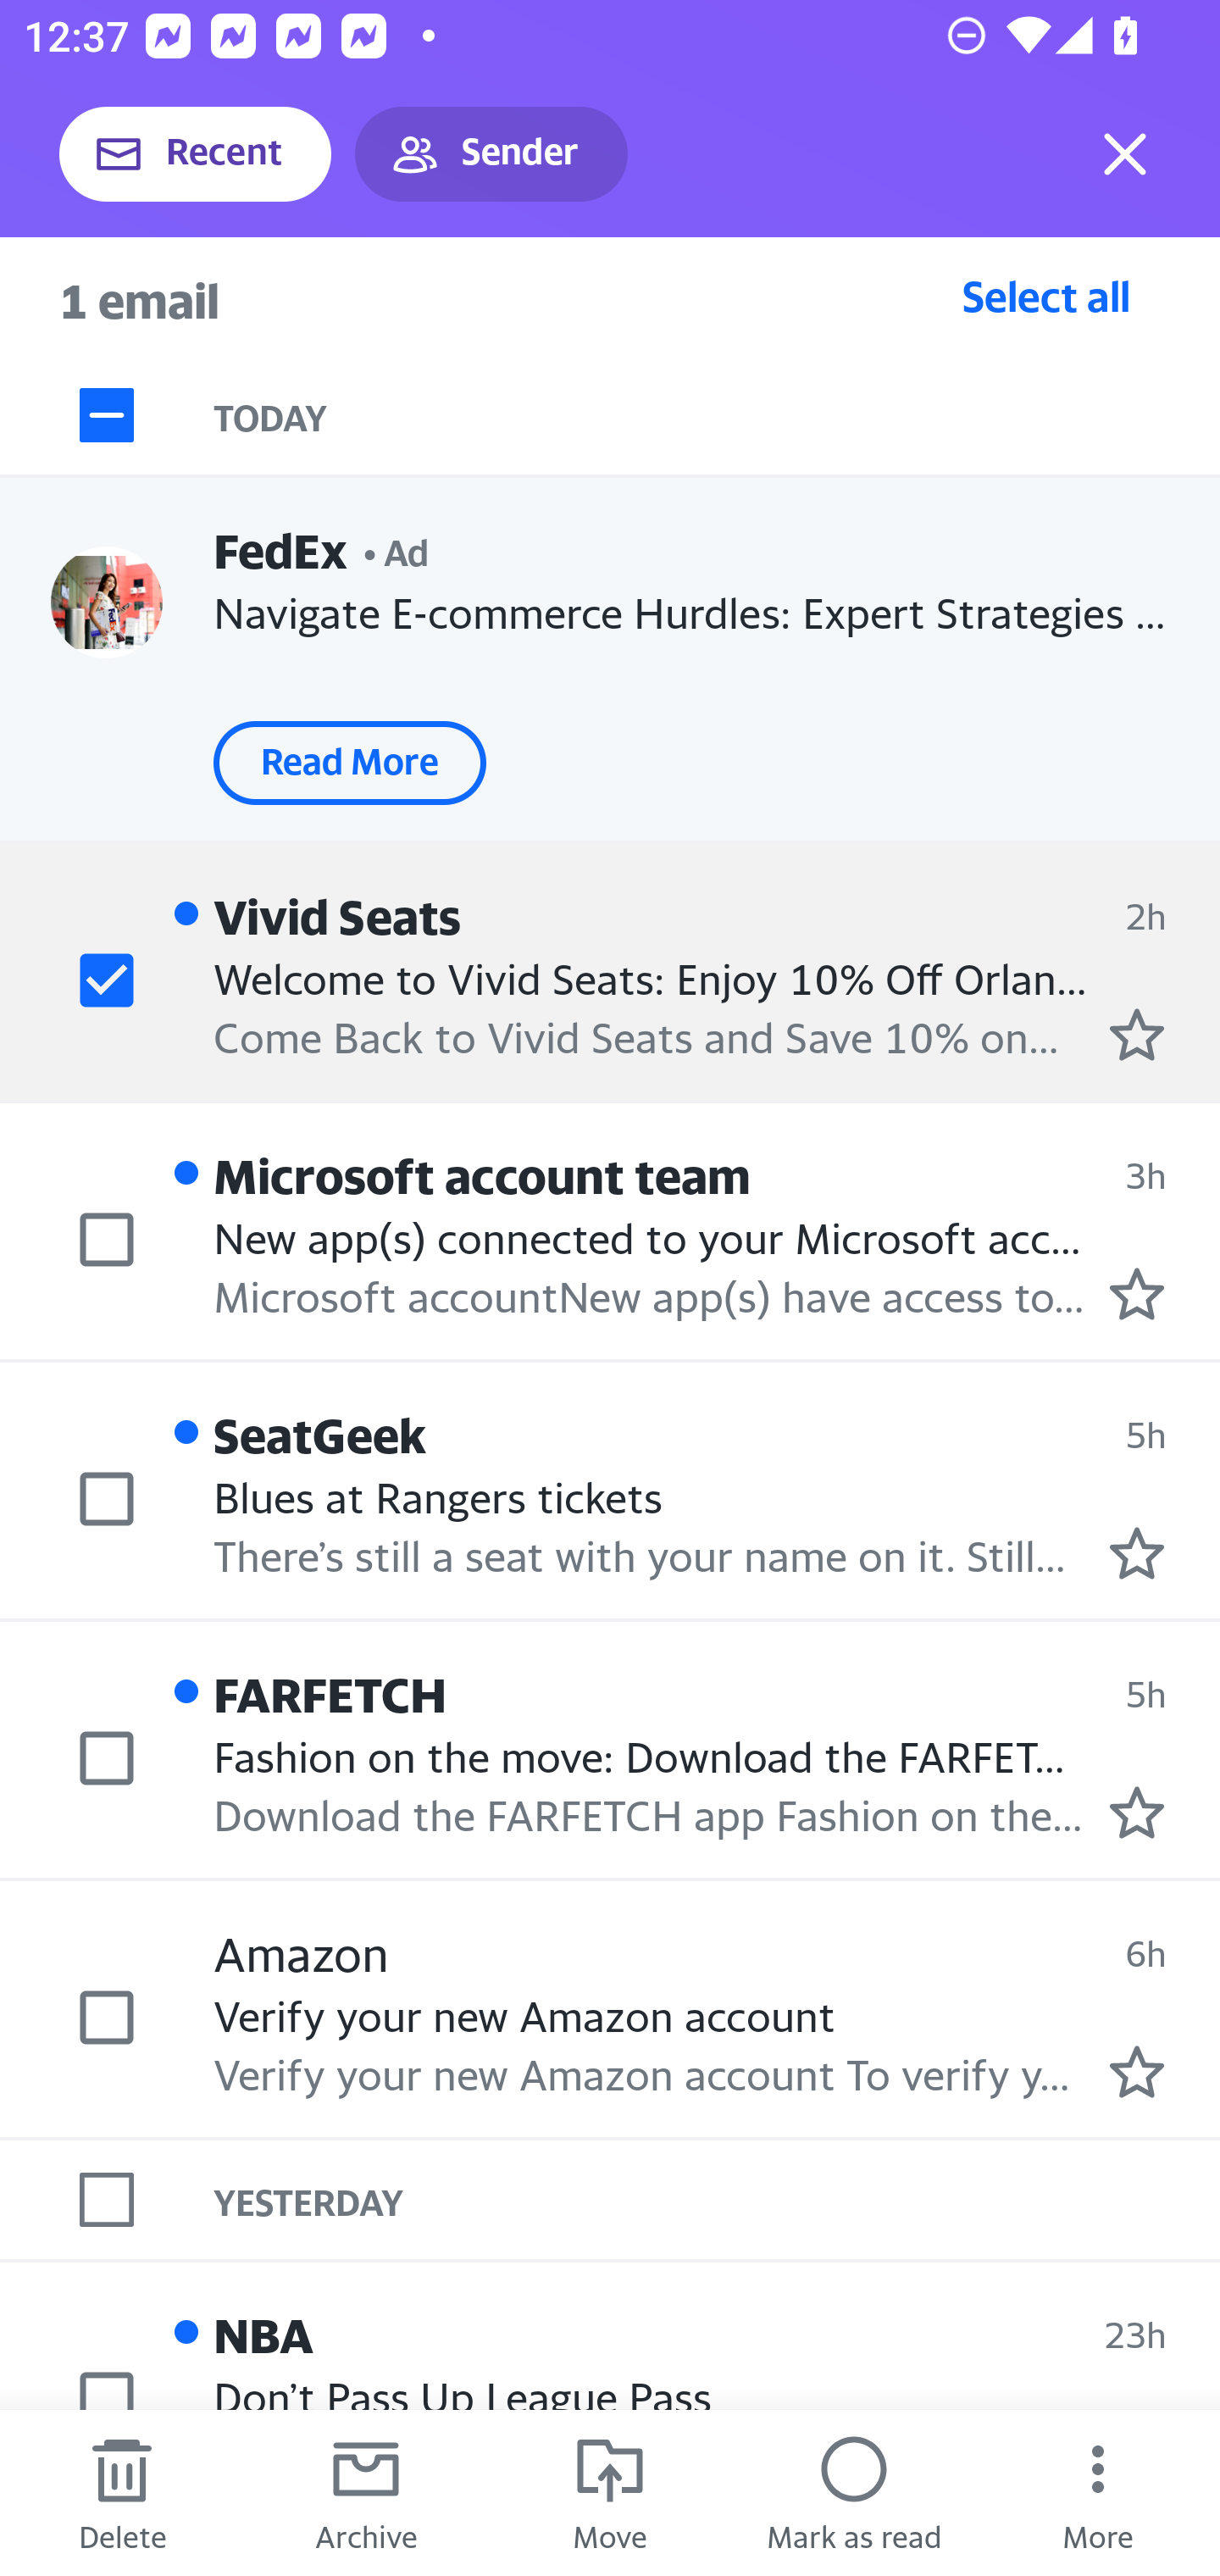 The width and height of the screenshot is (1220, 2576). Describe the element at coordinates (491, 154) in the screenshot. I see `Sender` at that location.